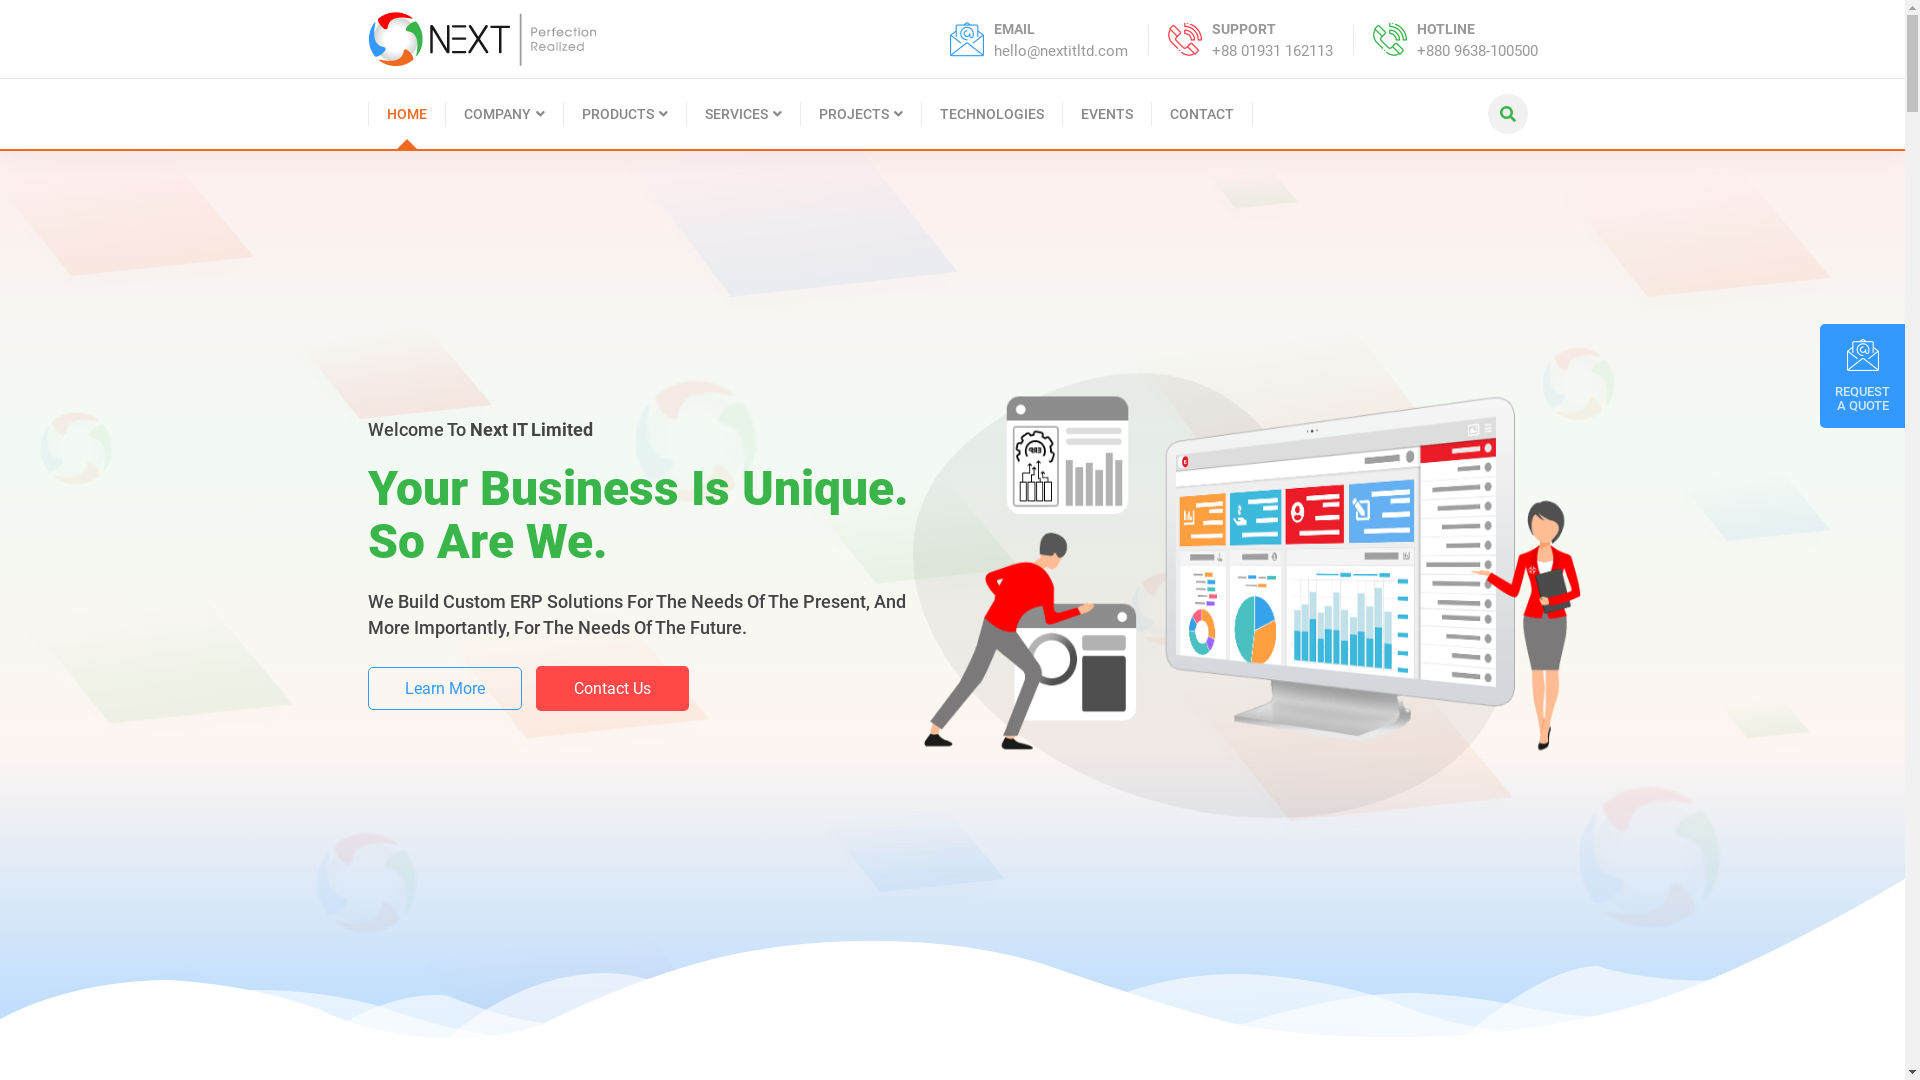 The image size is (1920, 1080). What do you see at coordinates (1202, 114) in the screenshot?
I see `CONTACT` at bounding box center [1202, 114].